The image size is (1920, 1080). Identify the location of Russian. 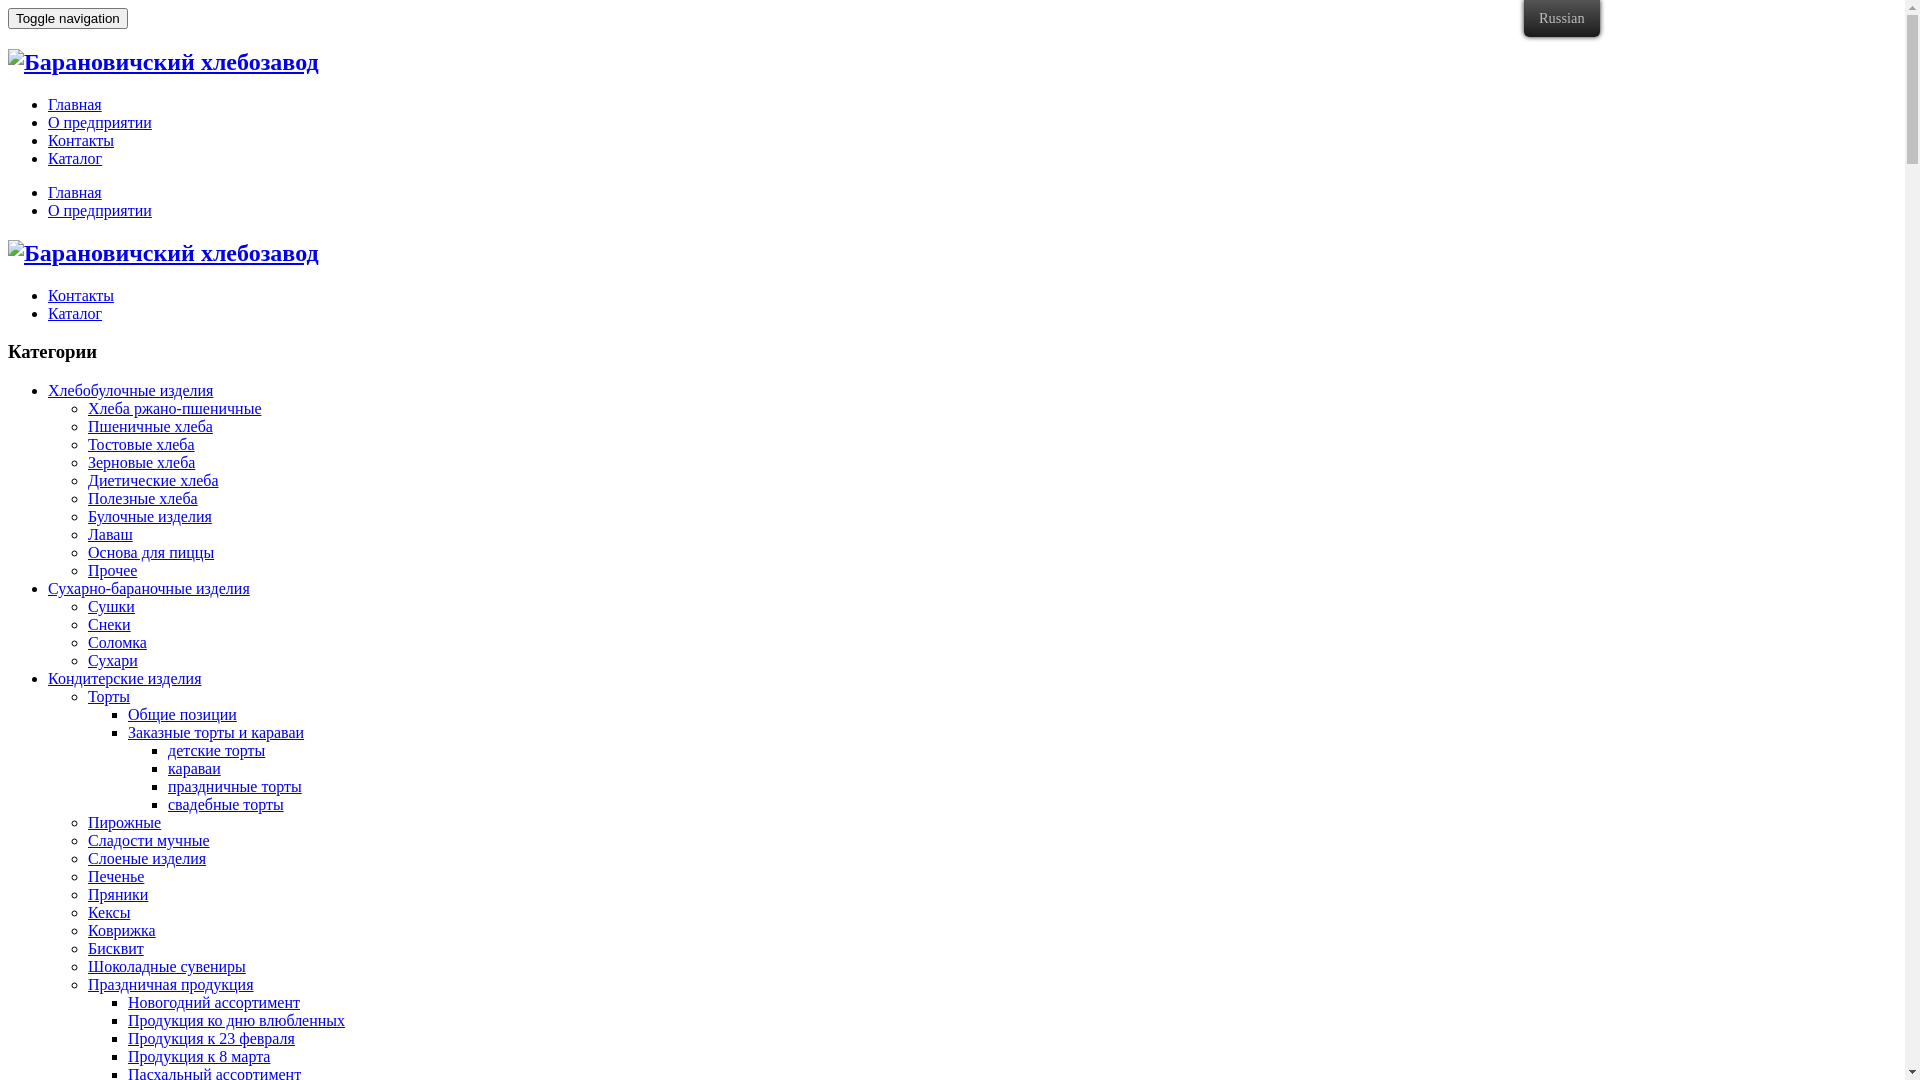
(1562, 18).